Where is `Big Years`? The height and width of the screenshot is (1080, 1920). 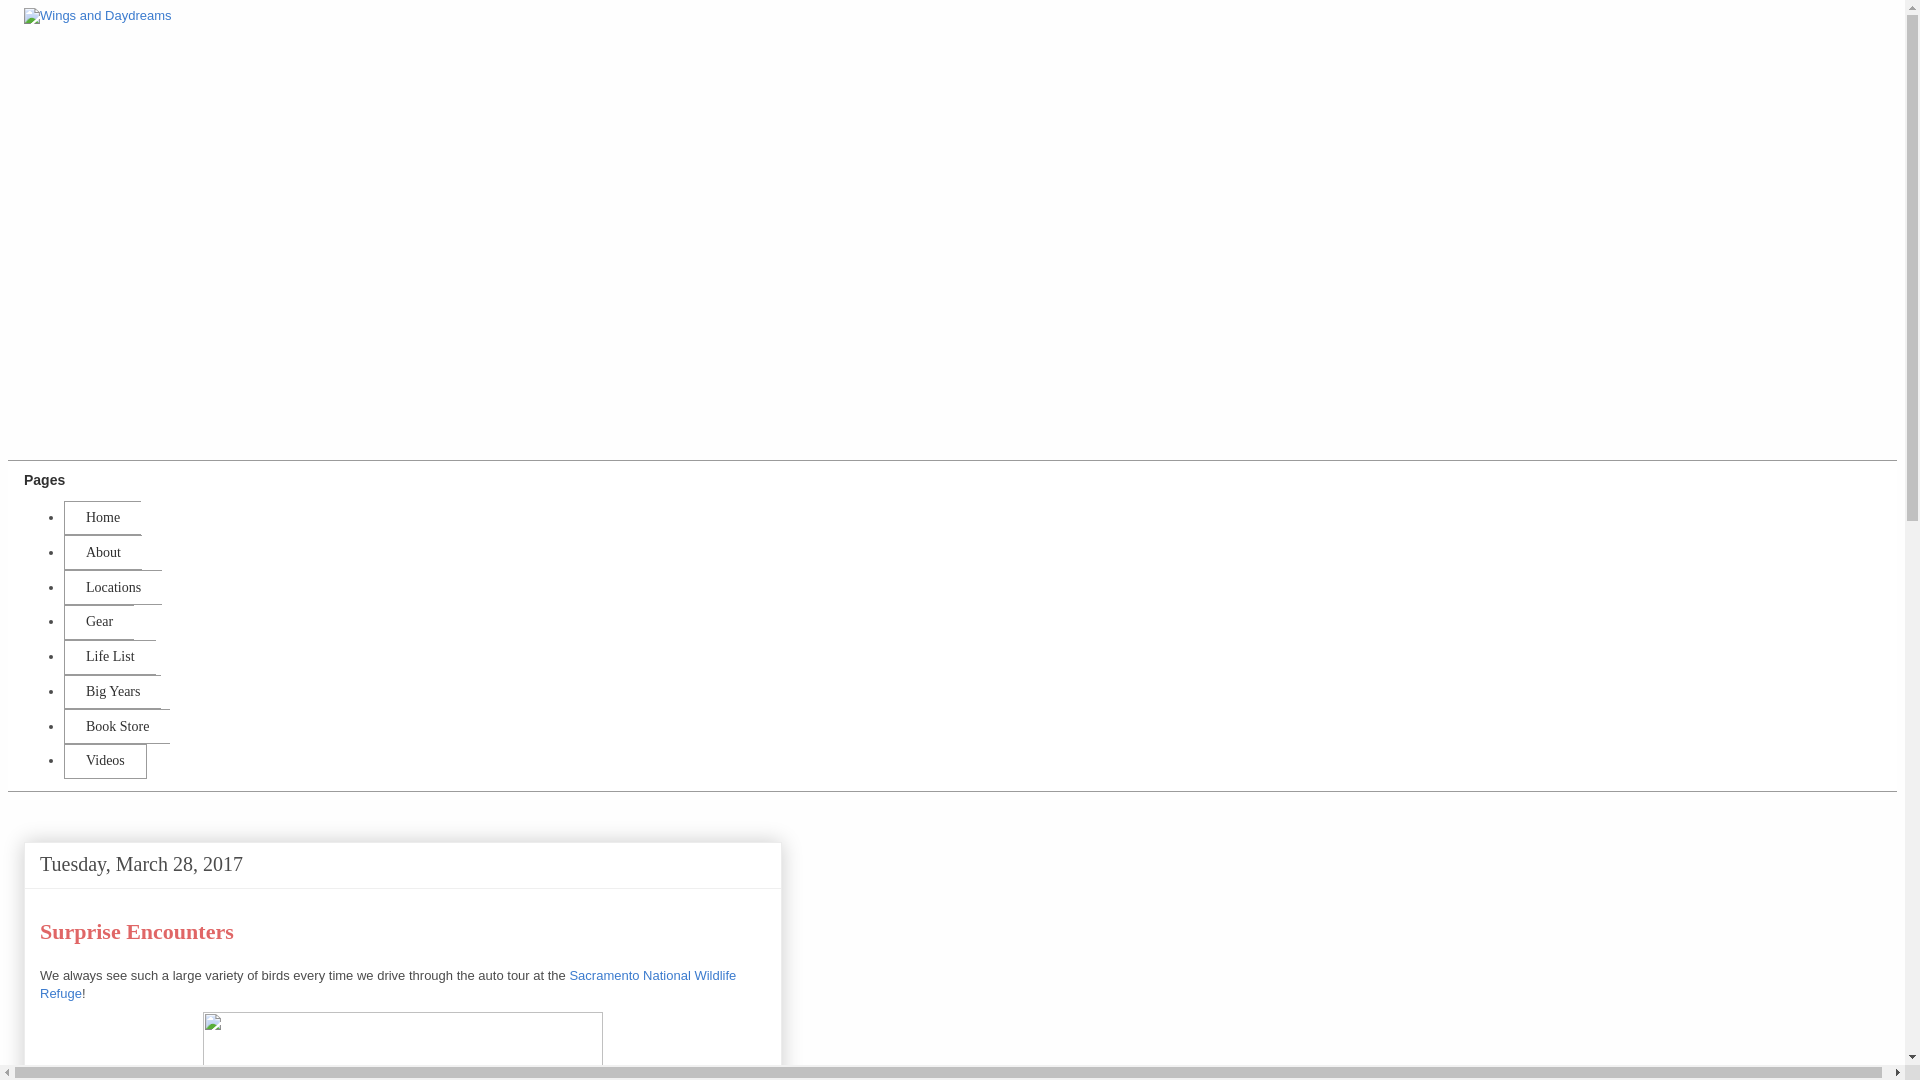 Big Years is located at coordinates (112, 692).